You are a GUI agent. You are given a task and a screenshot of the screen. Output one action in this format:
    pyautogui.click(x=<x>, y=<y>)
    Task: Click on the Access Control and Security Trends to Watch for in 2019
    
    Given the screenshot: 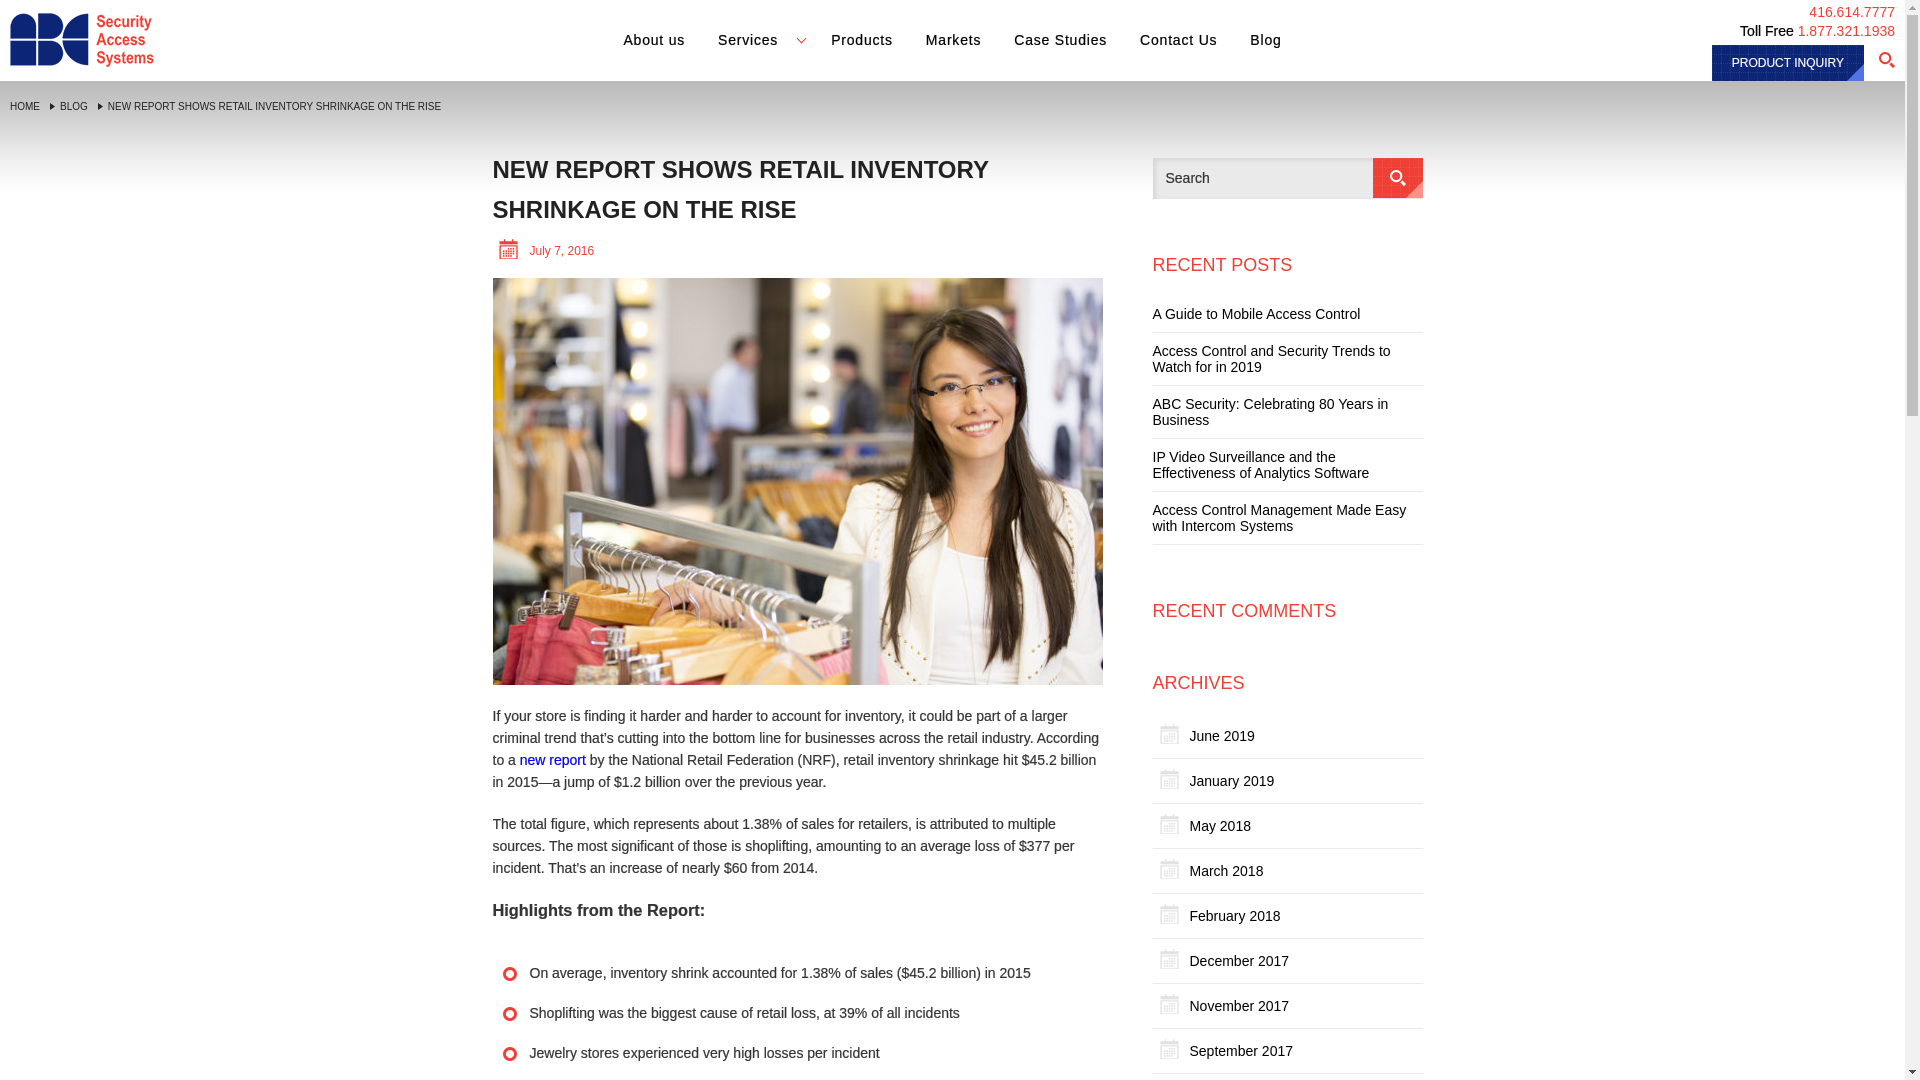 What is the action you would take?
    pyautogui.click(x=1287, y=359)
    